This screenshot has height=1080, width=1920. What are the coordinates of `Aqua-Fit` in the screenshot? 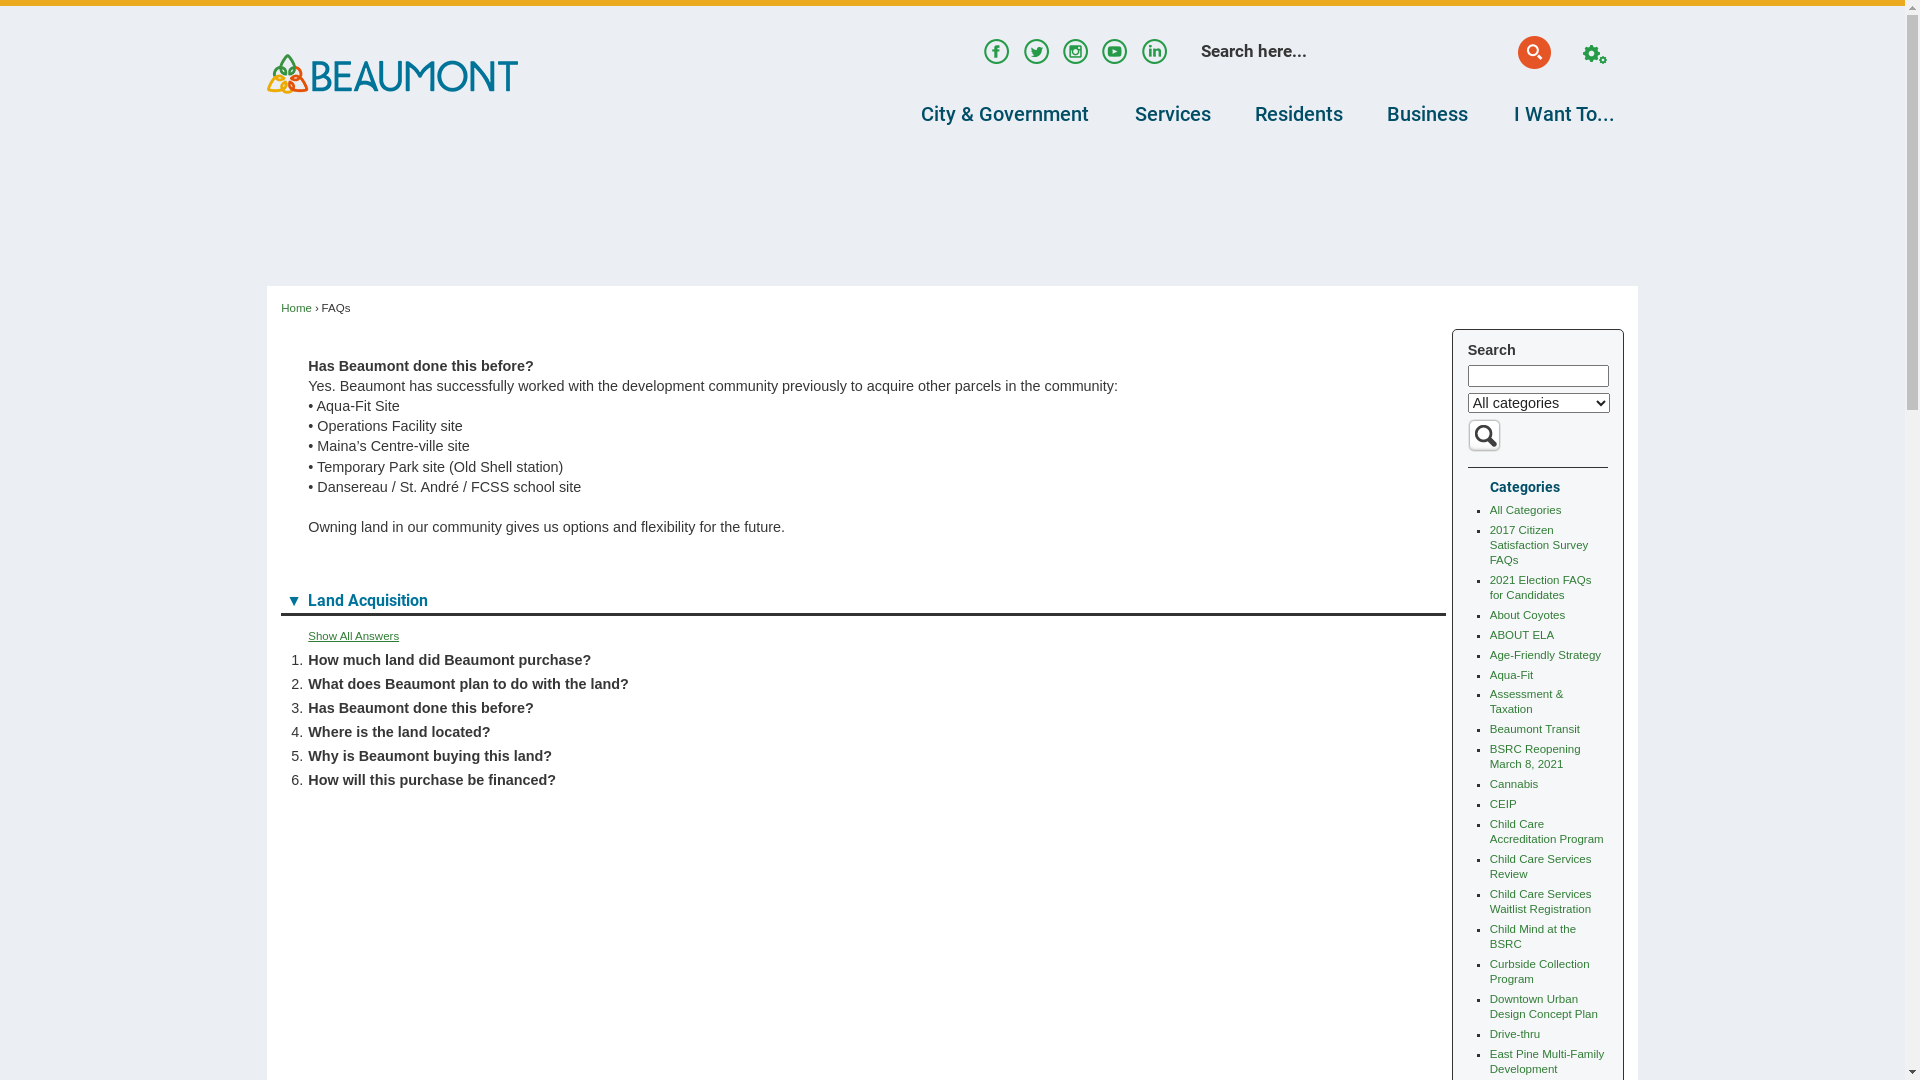 It's located at (1512, 675).